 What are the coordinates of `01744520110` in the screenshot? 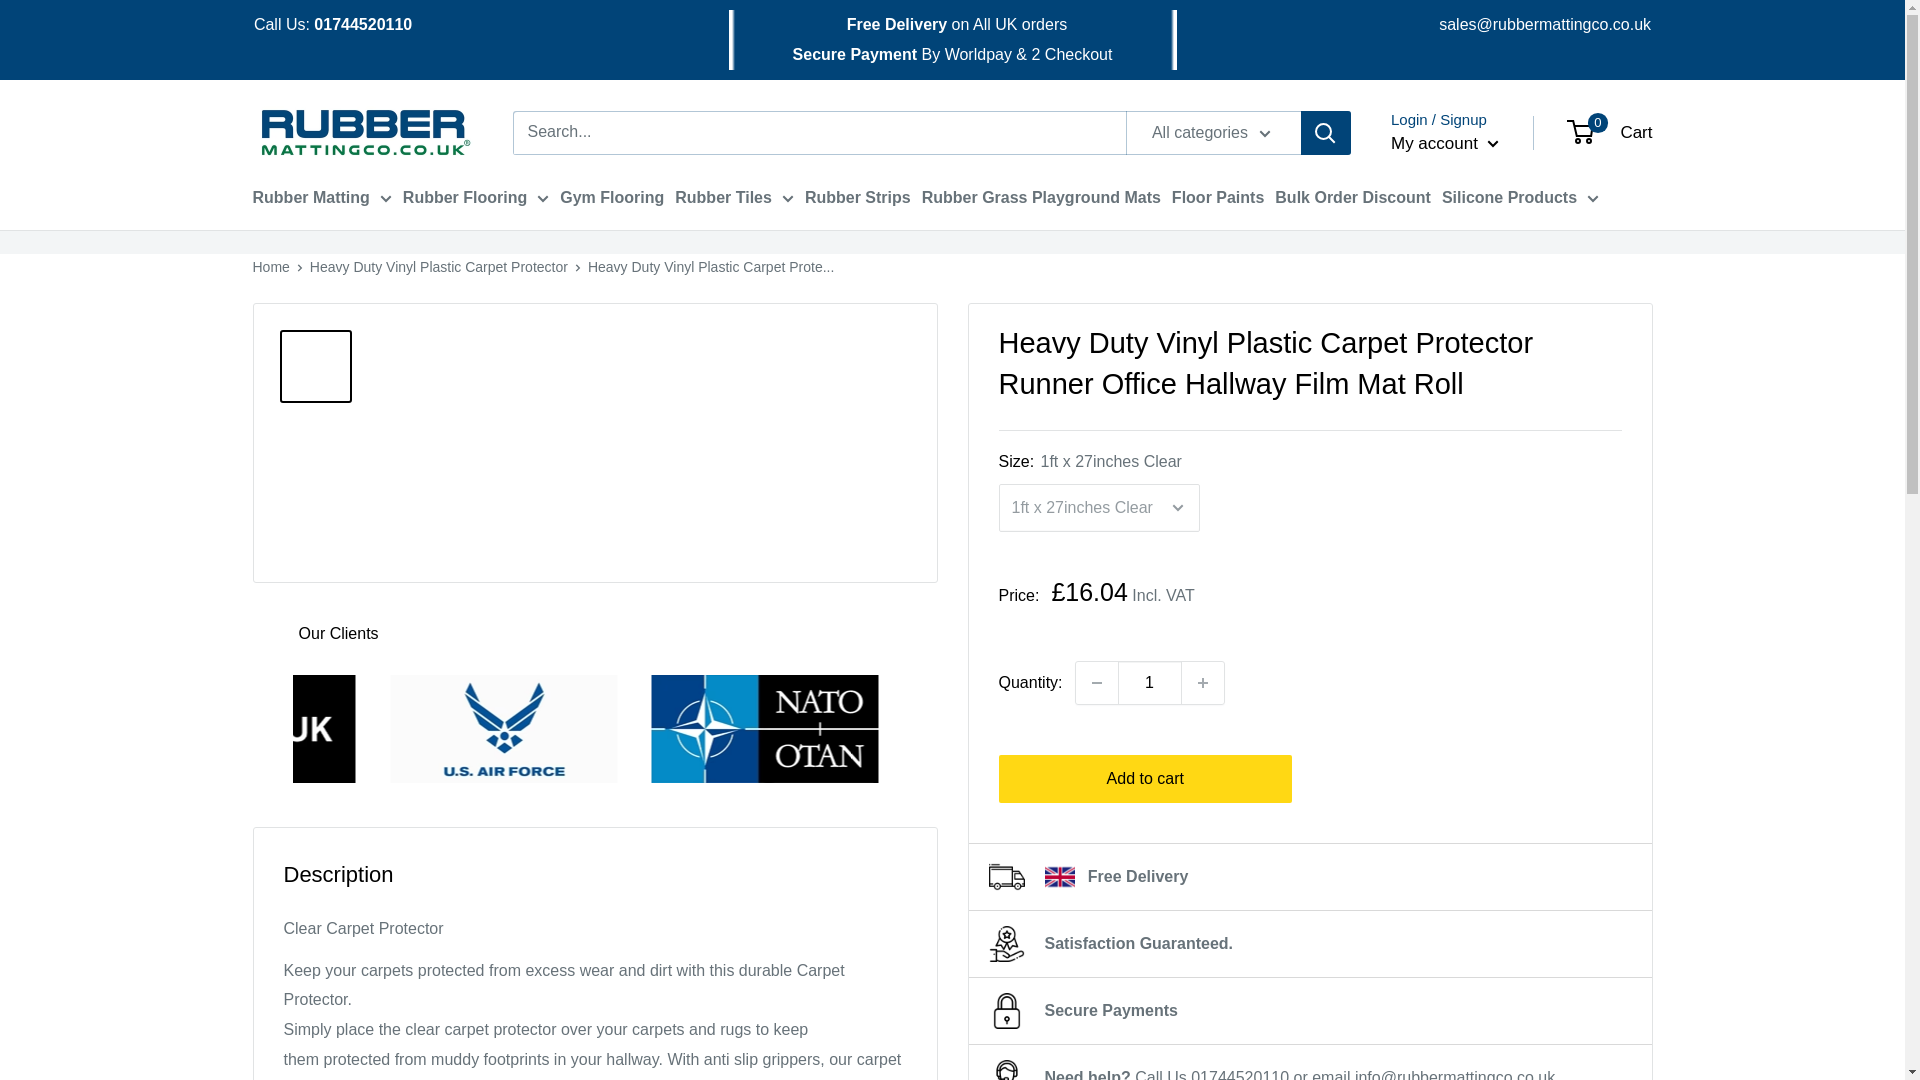 It's located at (363, 24).